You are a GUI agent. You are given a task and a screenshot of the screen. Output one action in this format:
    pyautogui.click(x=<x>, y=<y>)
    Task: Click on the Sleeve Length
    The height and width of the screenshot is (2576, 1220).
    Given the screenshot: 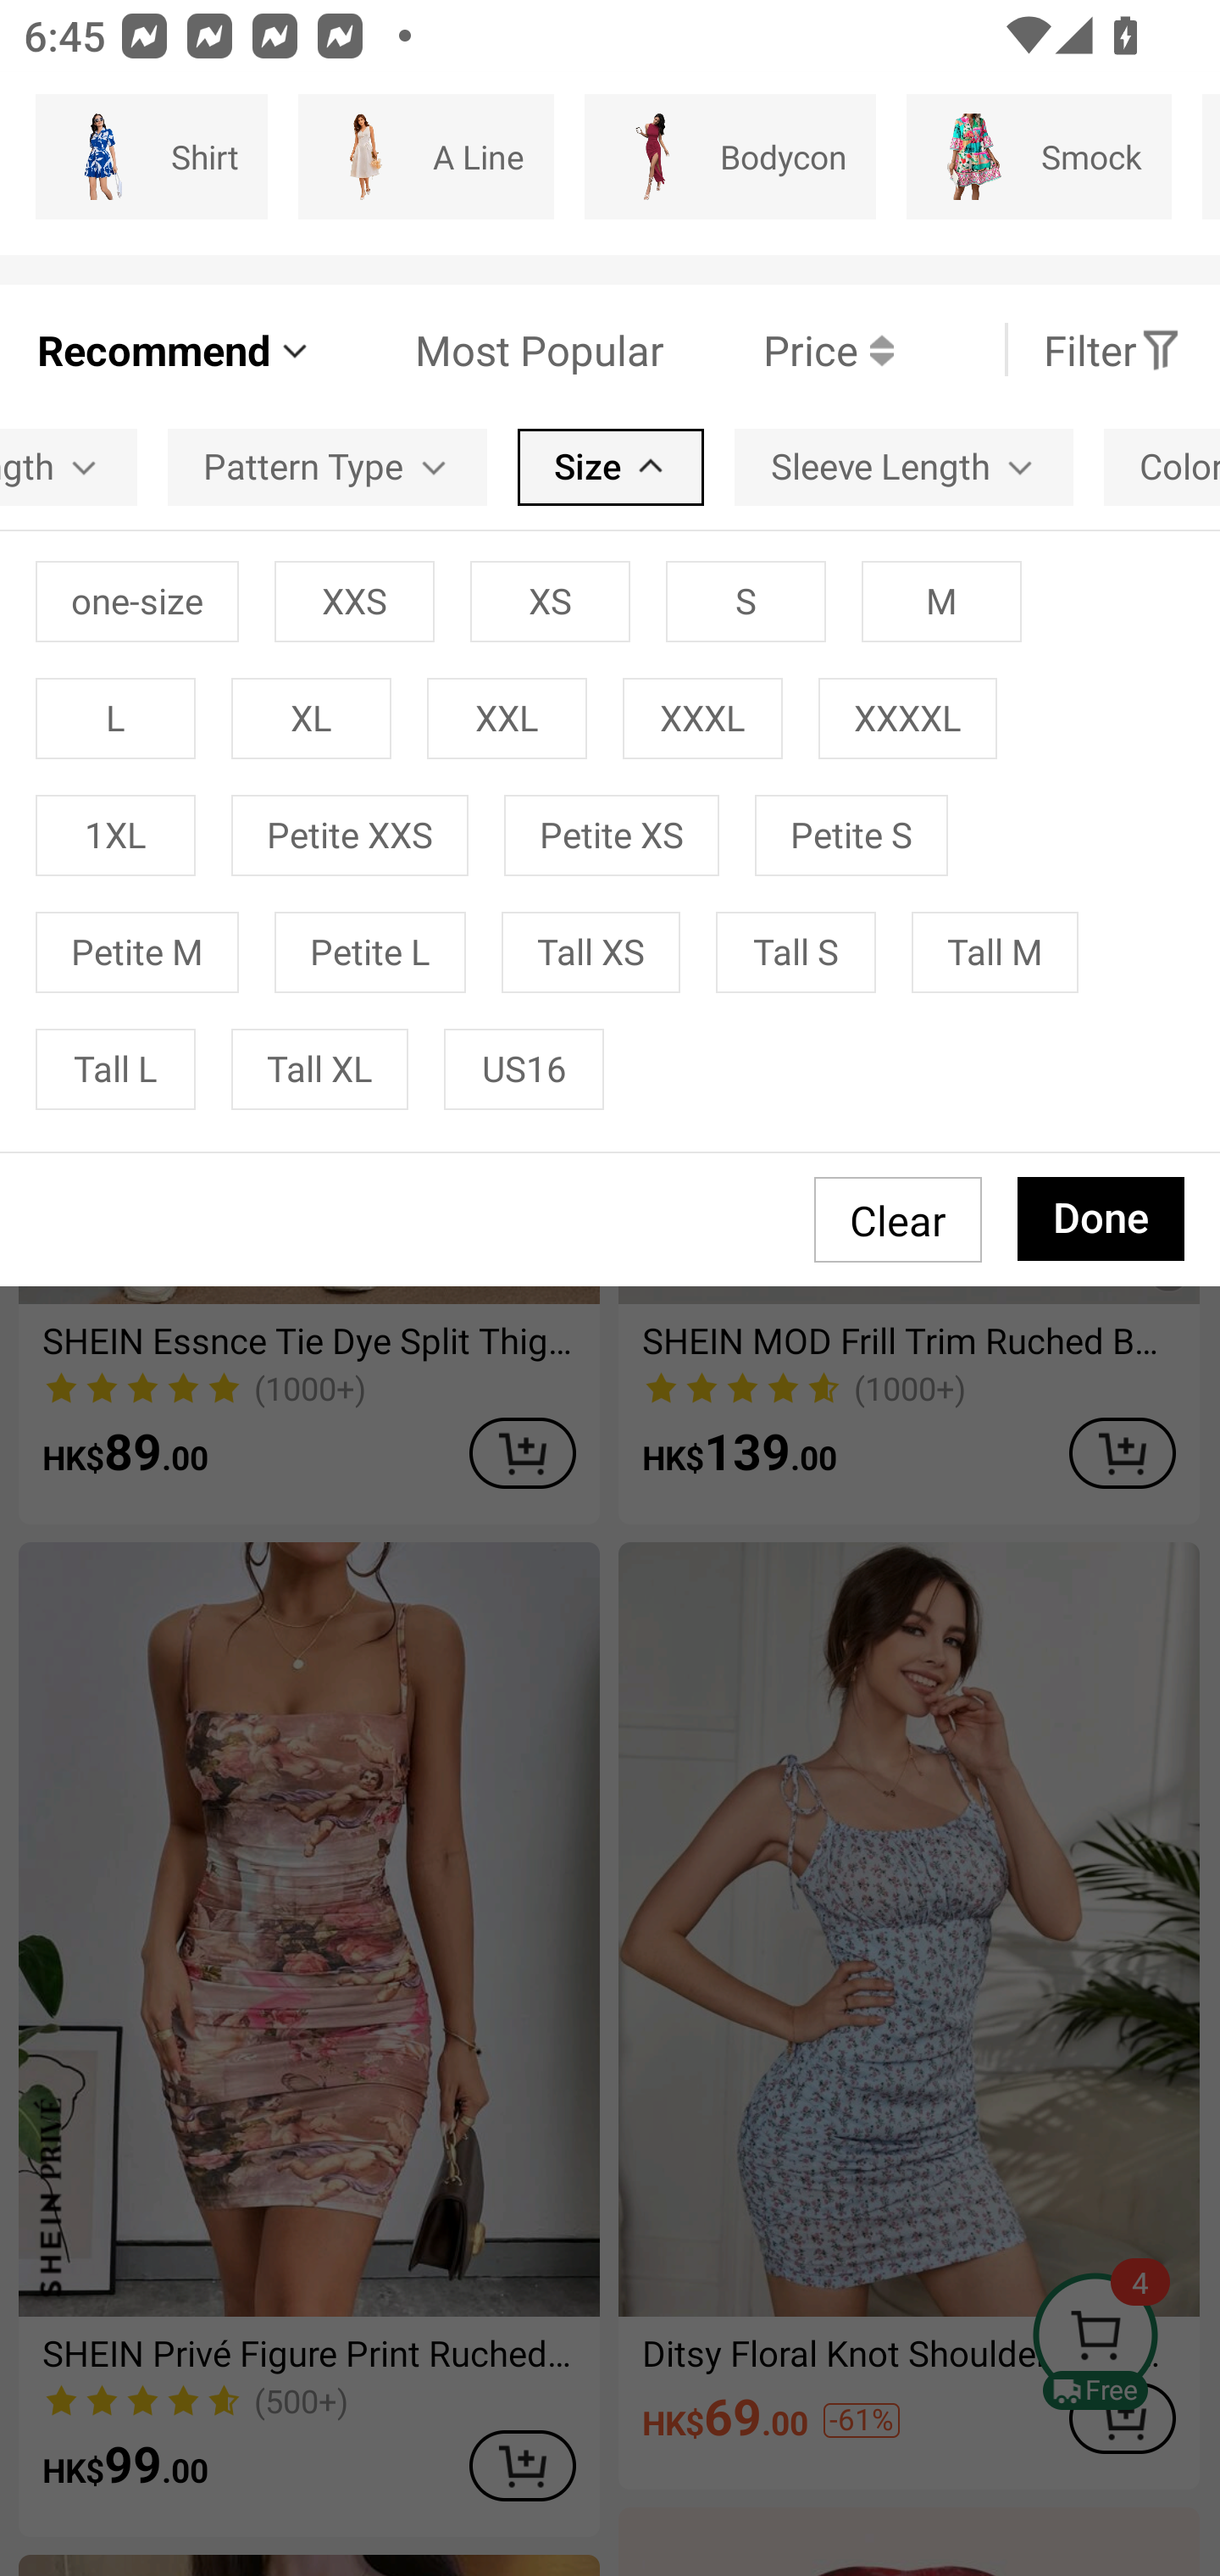 What is the action you would take?
    pyautogui.click(x=903, y=466)
    